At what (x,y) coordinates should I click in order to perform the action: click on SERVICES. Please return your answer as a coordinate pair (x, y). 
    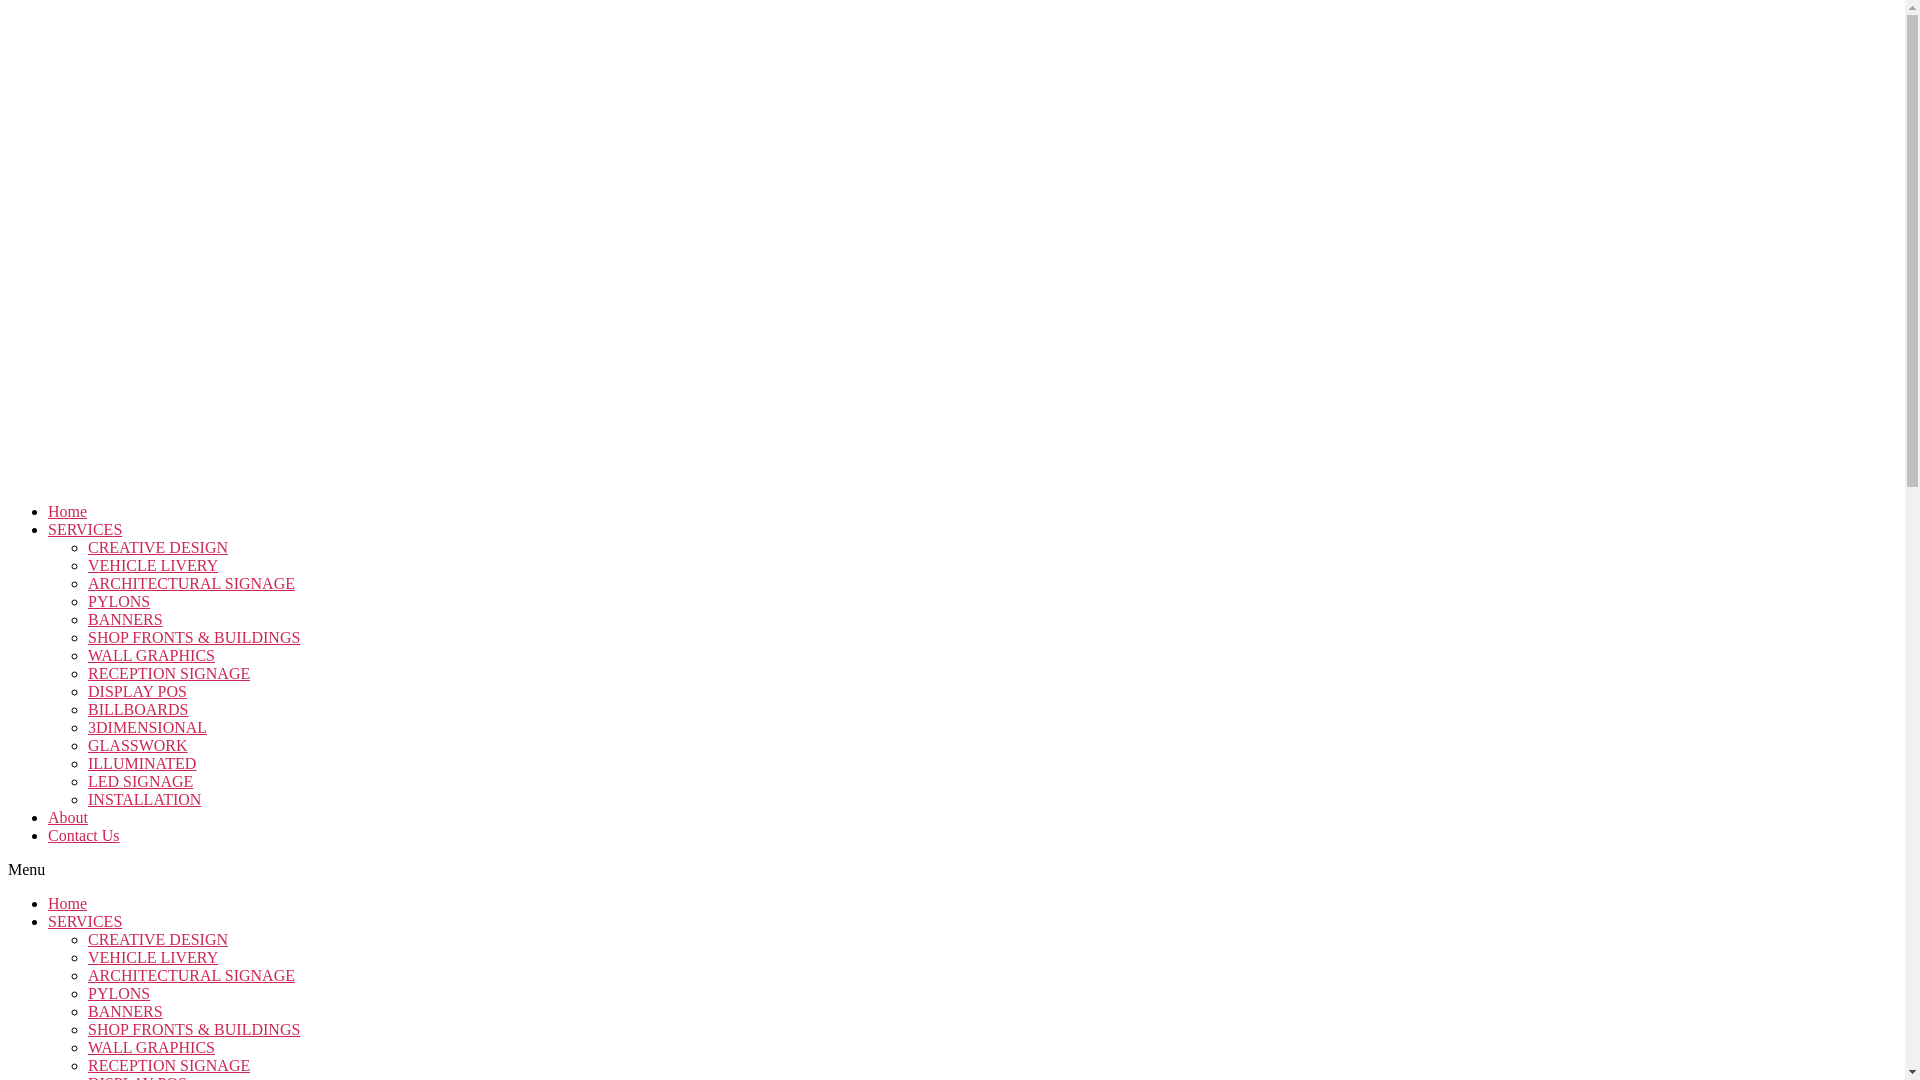
    Looking at the image, I should click on (85, 530).